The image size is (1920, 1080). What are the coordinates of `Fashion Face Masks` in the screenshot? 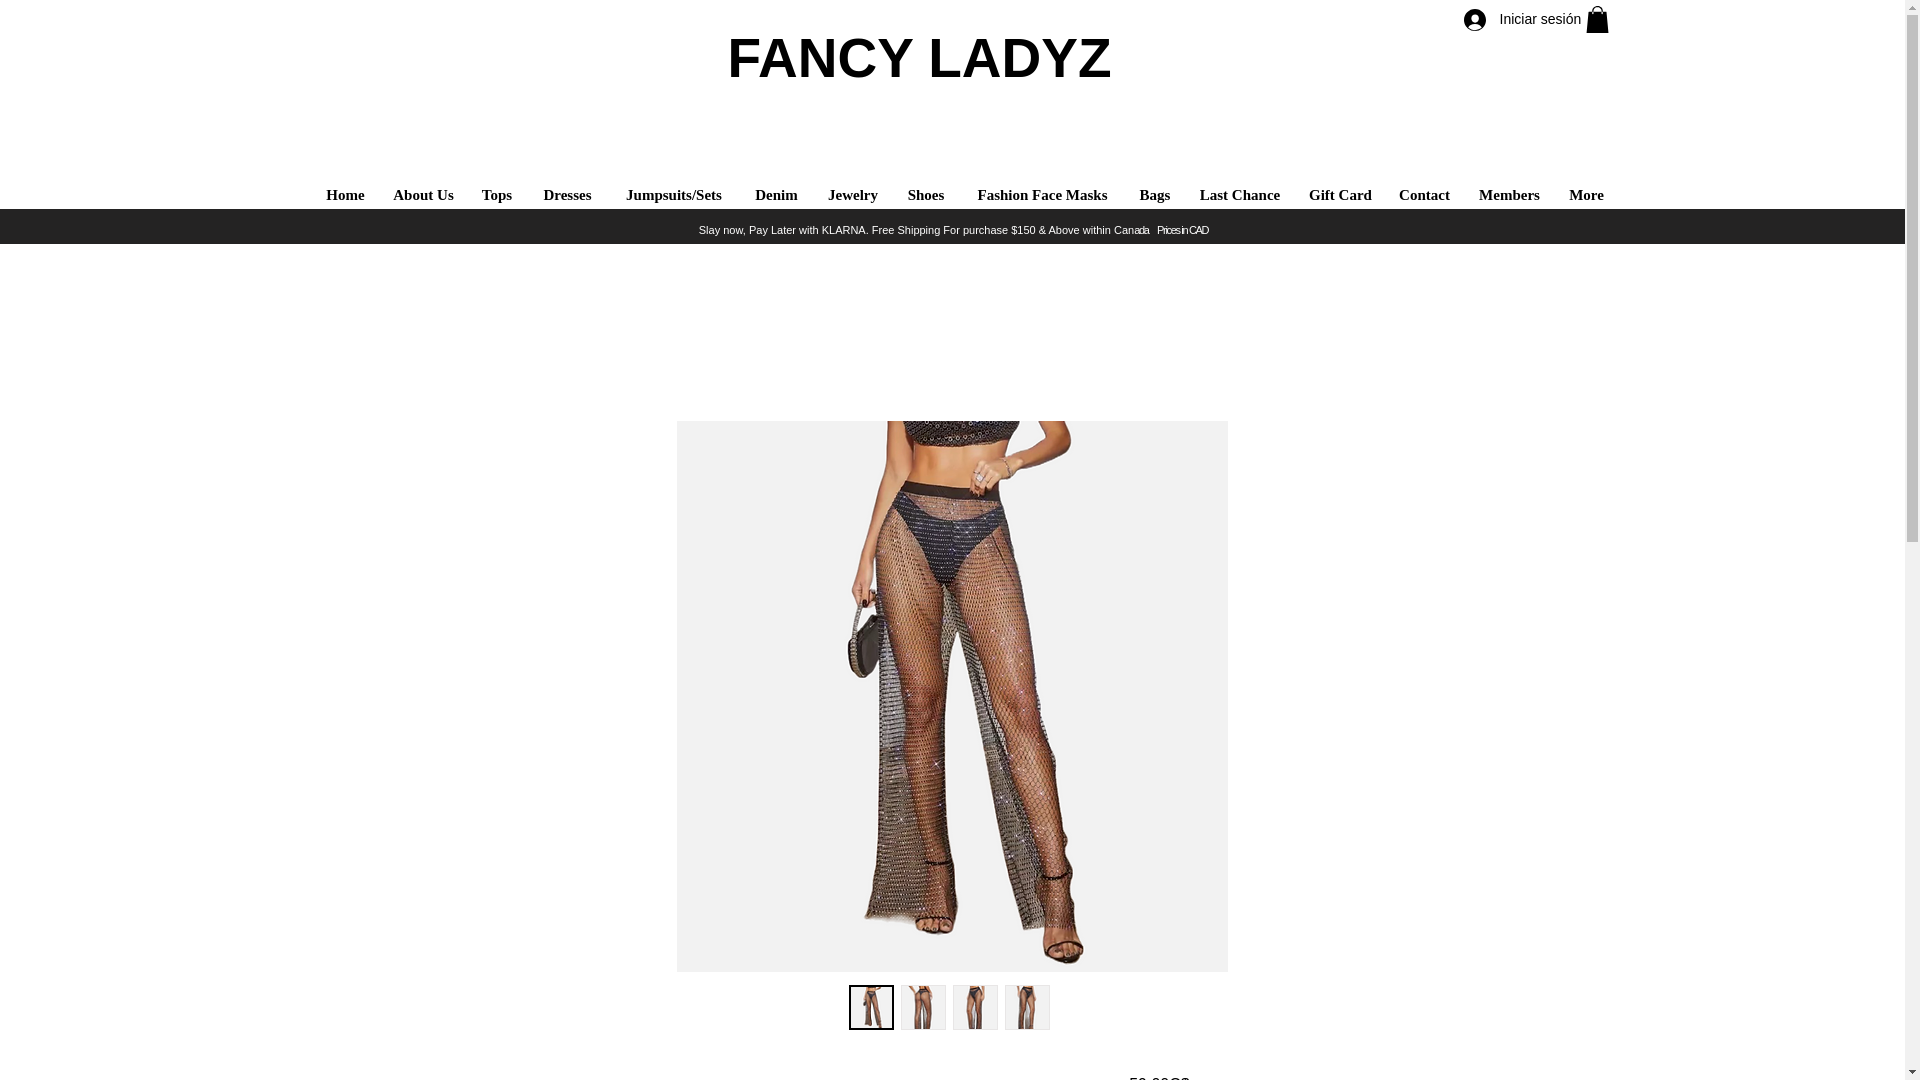 It's located at (1042, 196).